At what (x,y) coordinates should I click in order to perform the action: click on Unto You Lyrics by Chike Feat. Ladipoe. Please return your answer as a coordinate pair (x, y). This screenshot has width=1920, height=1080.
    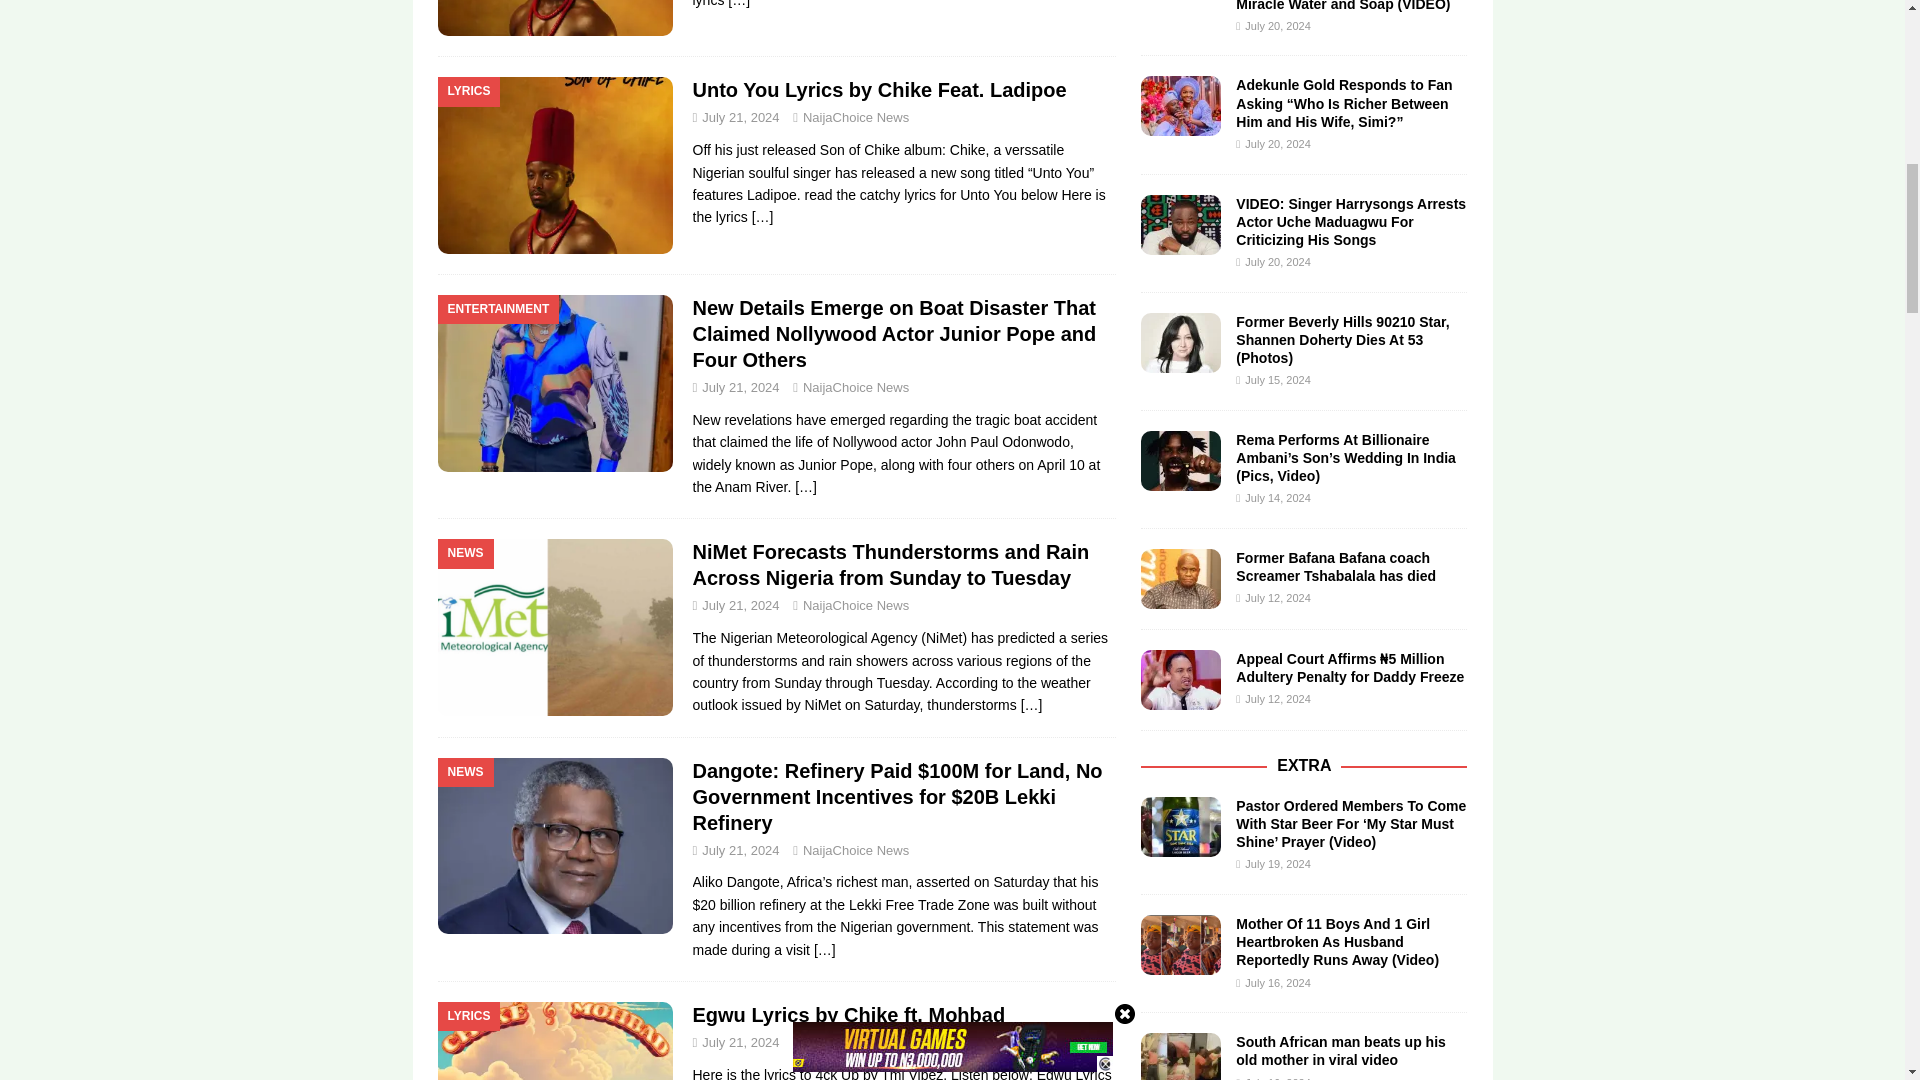
    Looking at the image, I should click on (762, 216).